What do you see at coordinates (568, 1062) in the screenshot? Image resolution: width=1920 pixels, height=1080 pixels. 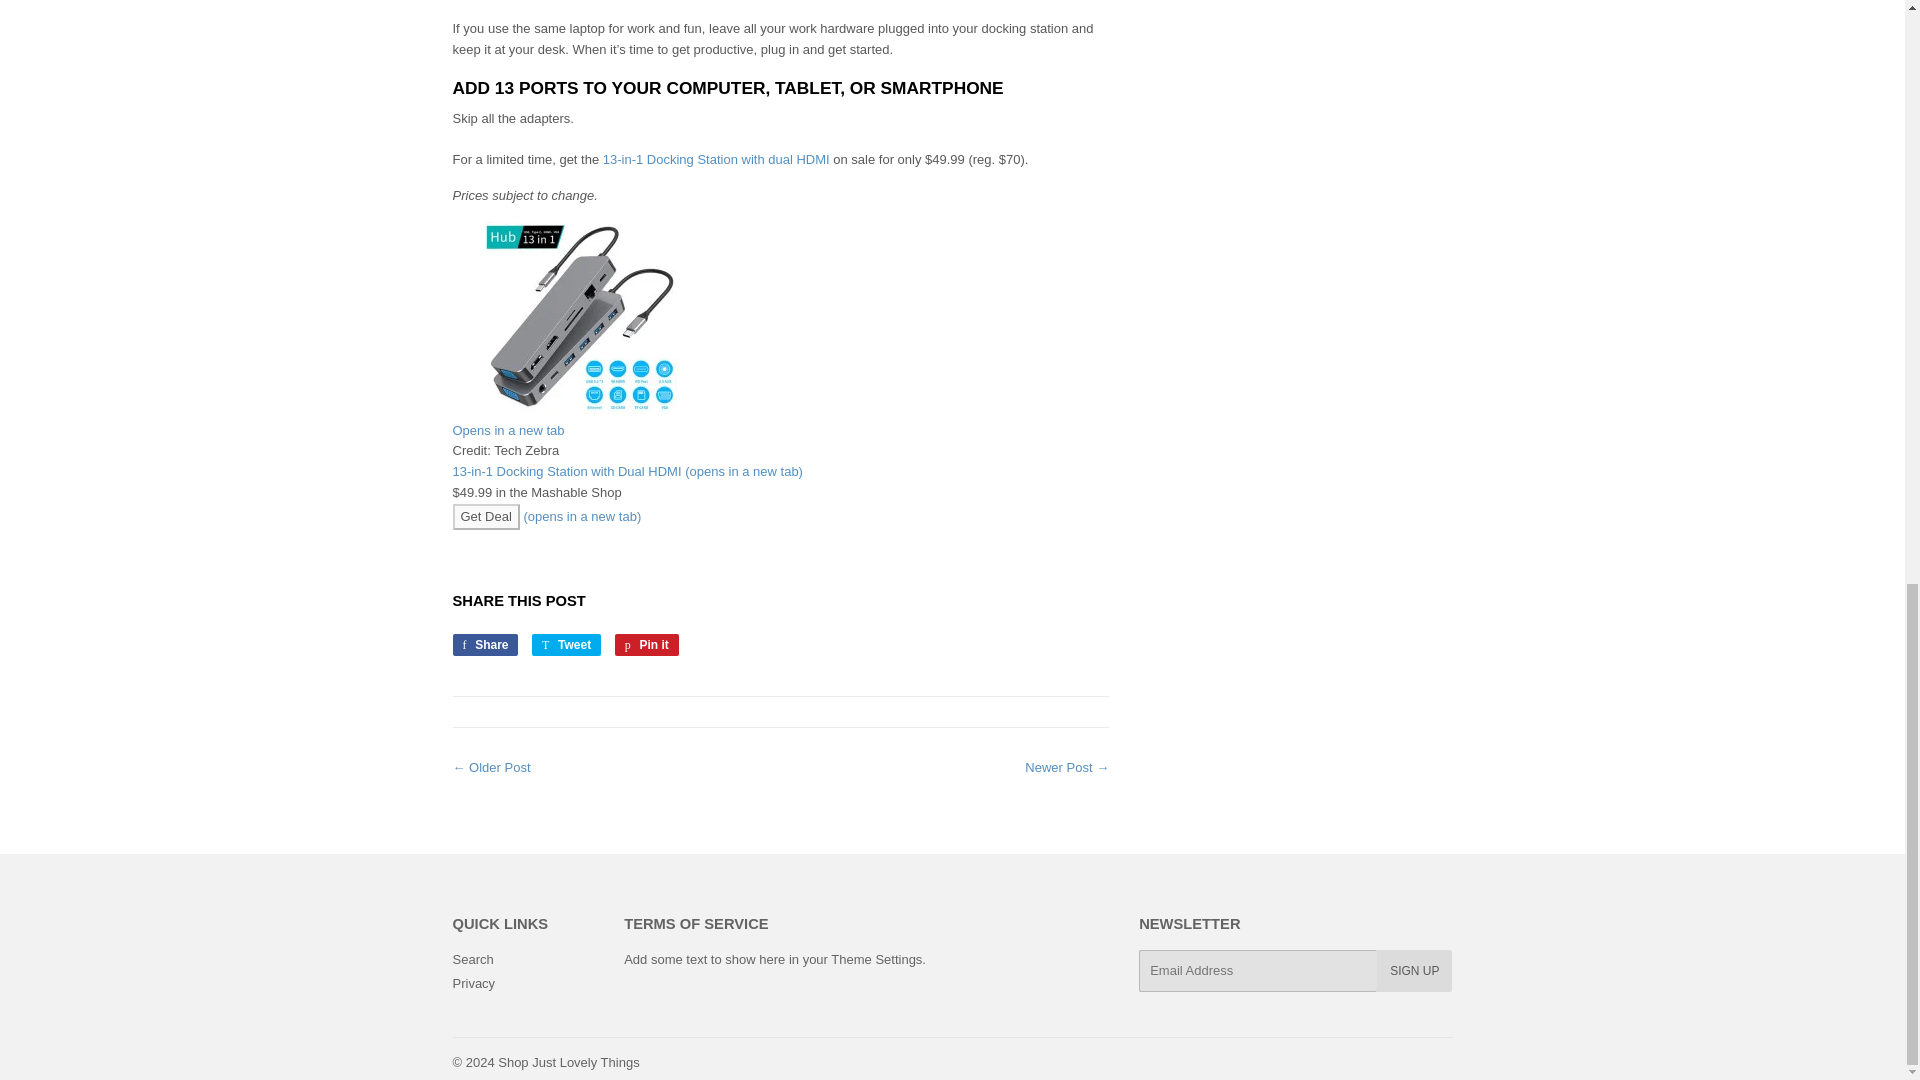 I see `Get Deal` at bounding box center [568, 1062].